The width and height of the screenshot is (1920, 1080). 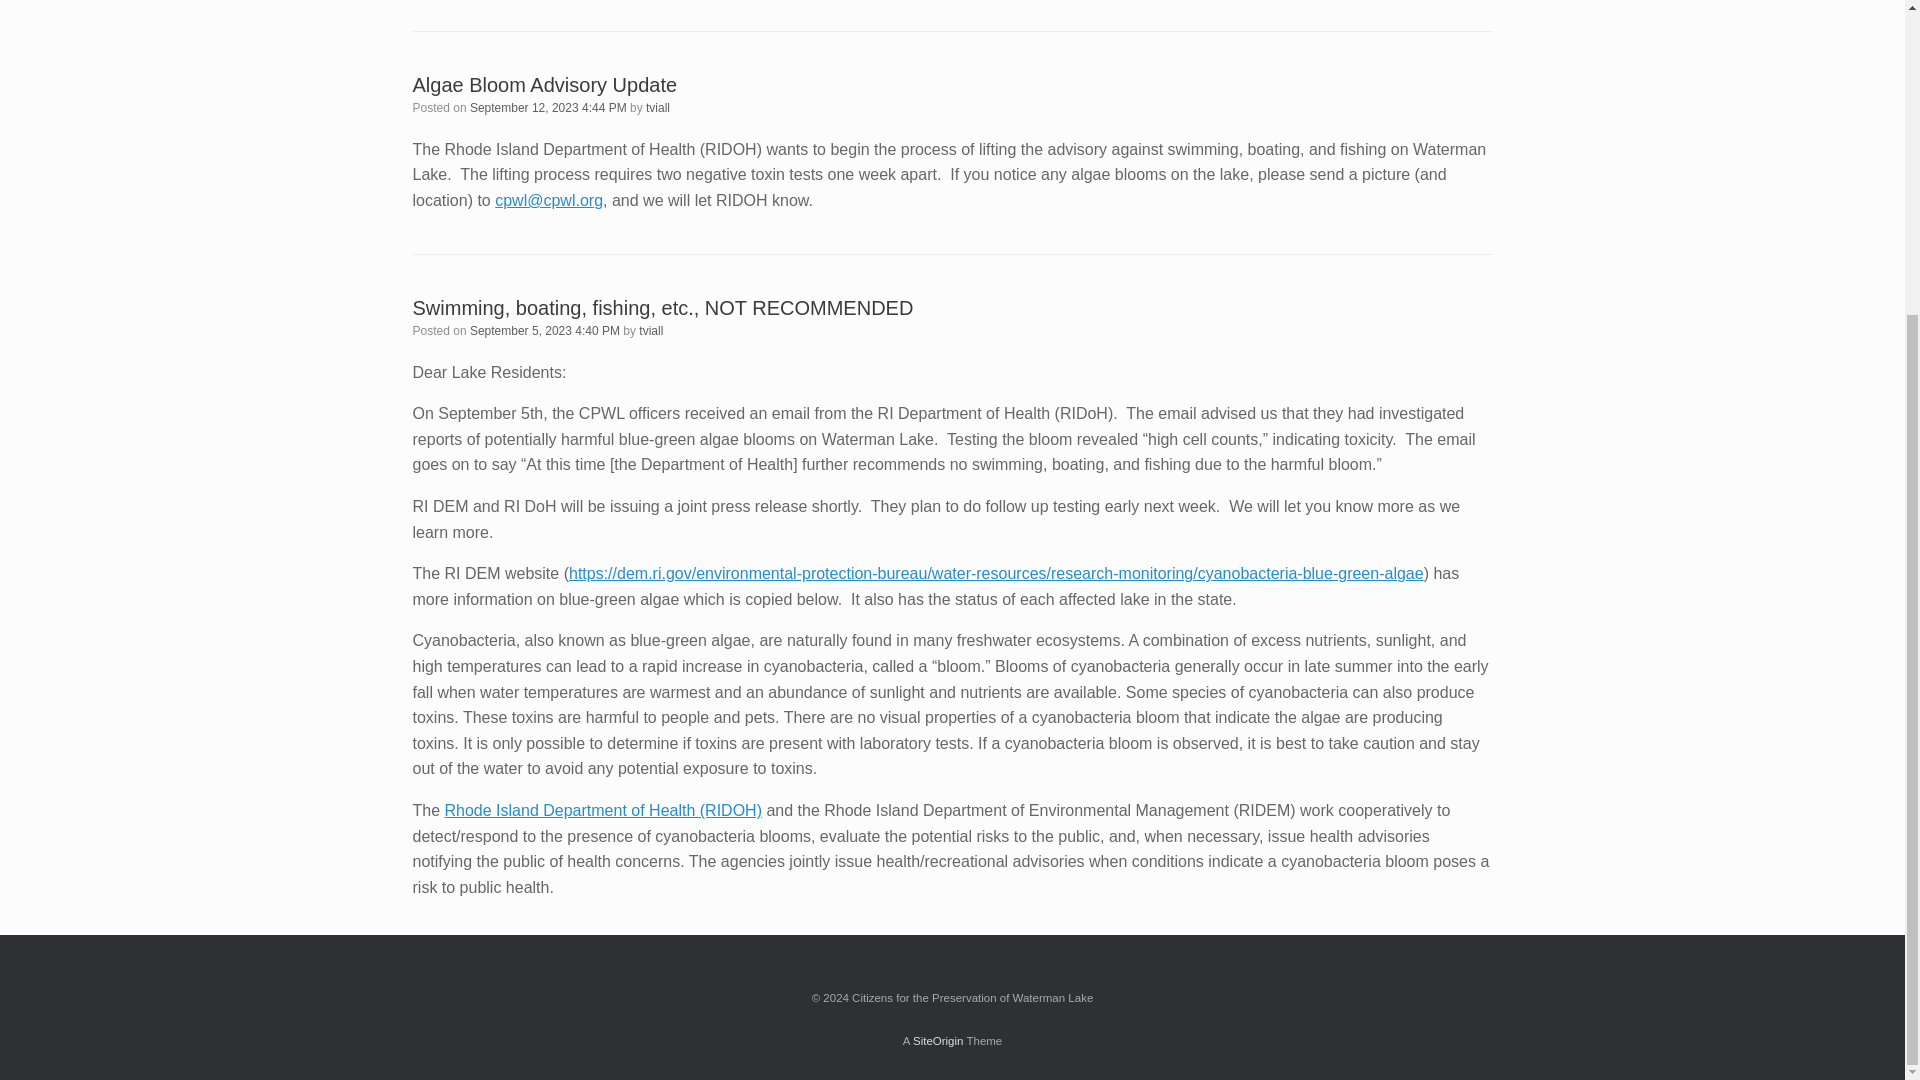 I want to click on September 12, 2023 4:44 PM, so click(x=548, y=108).